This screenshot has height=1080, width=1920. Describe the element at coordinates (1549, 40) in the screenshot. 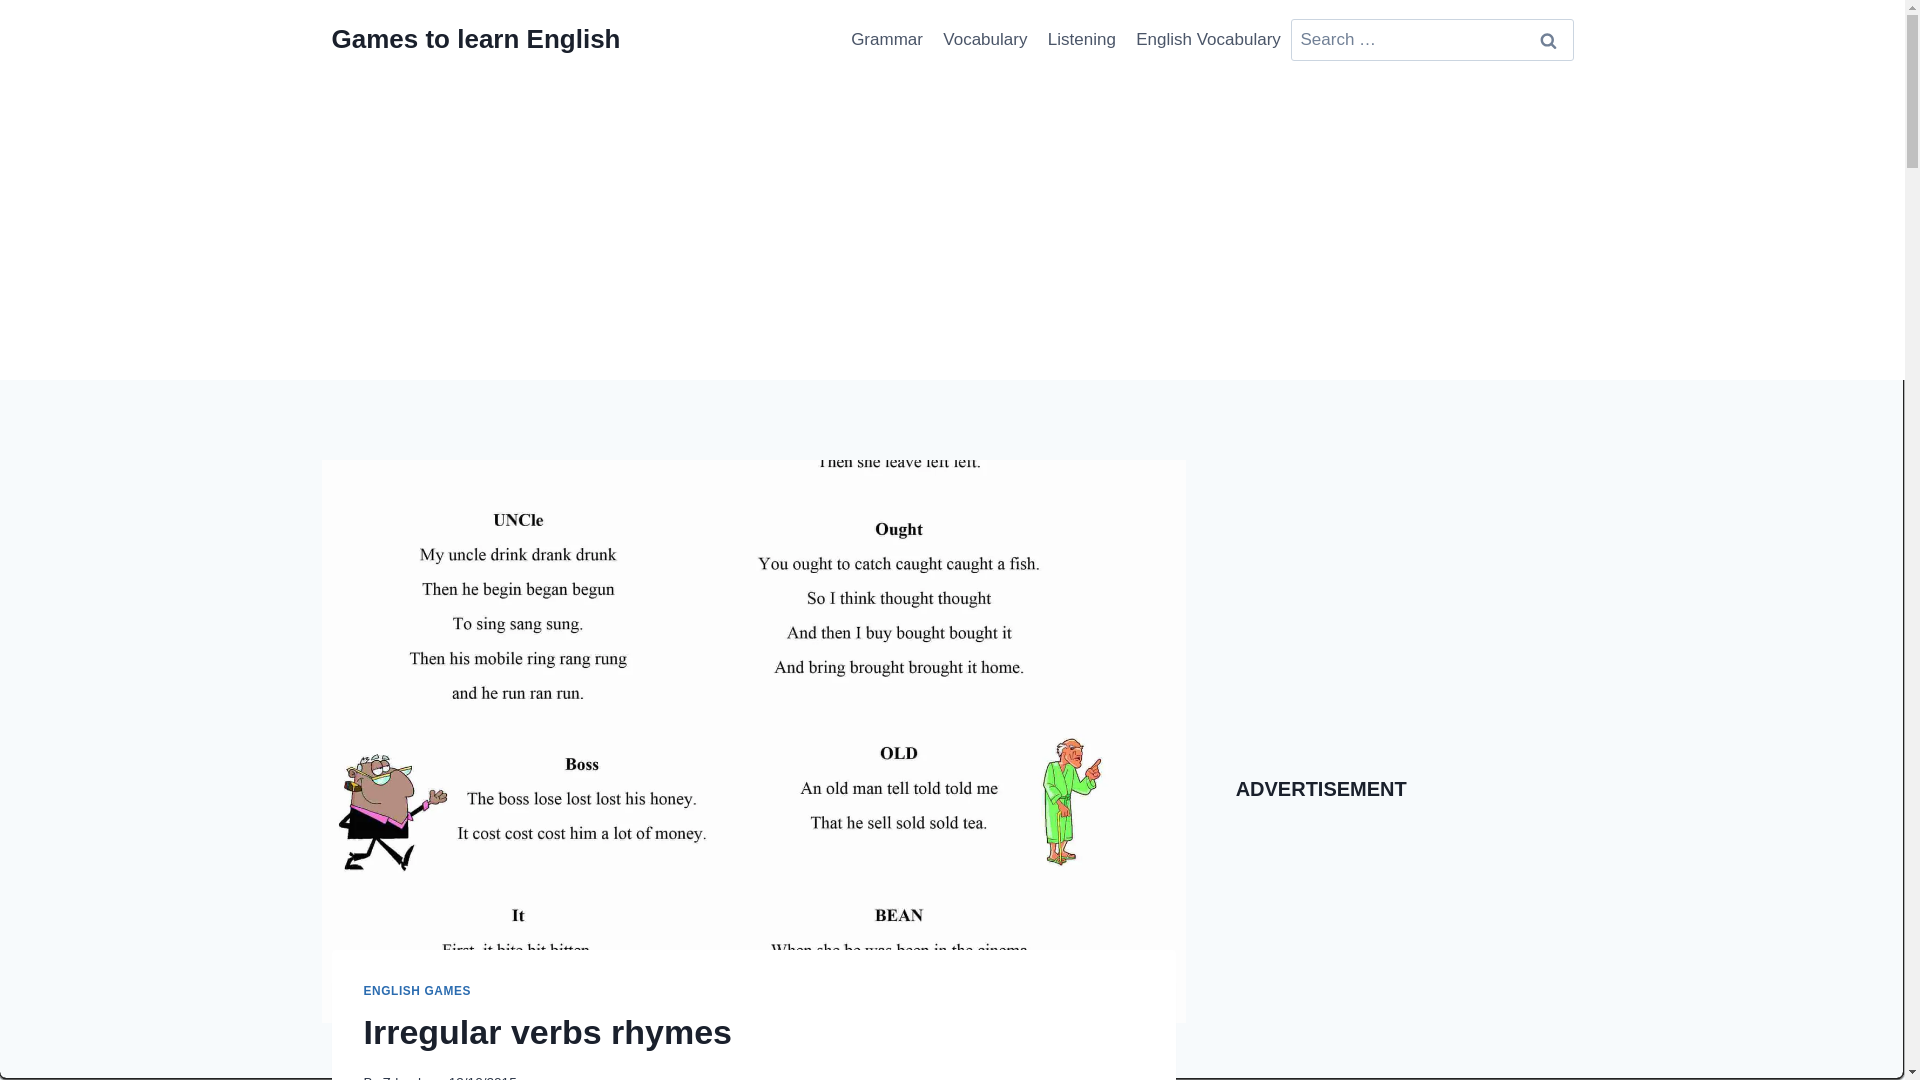

I see `Search` at that location.